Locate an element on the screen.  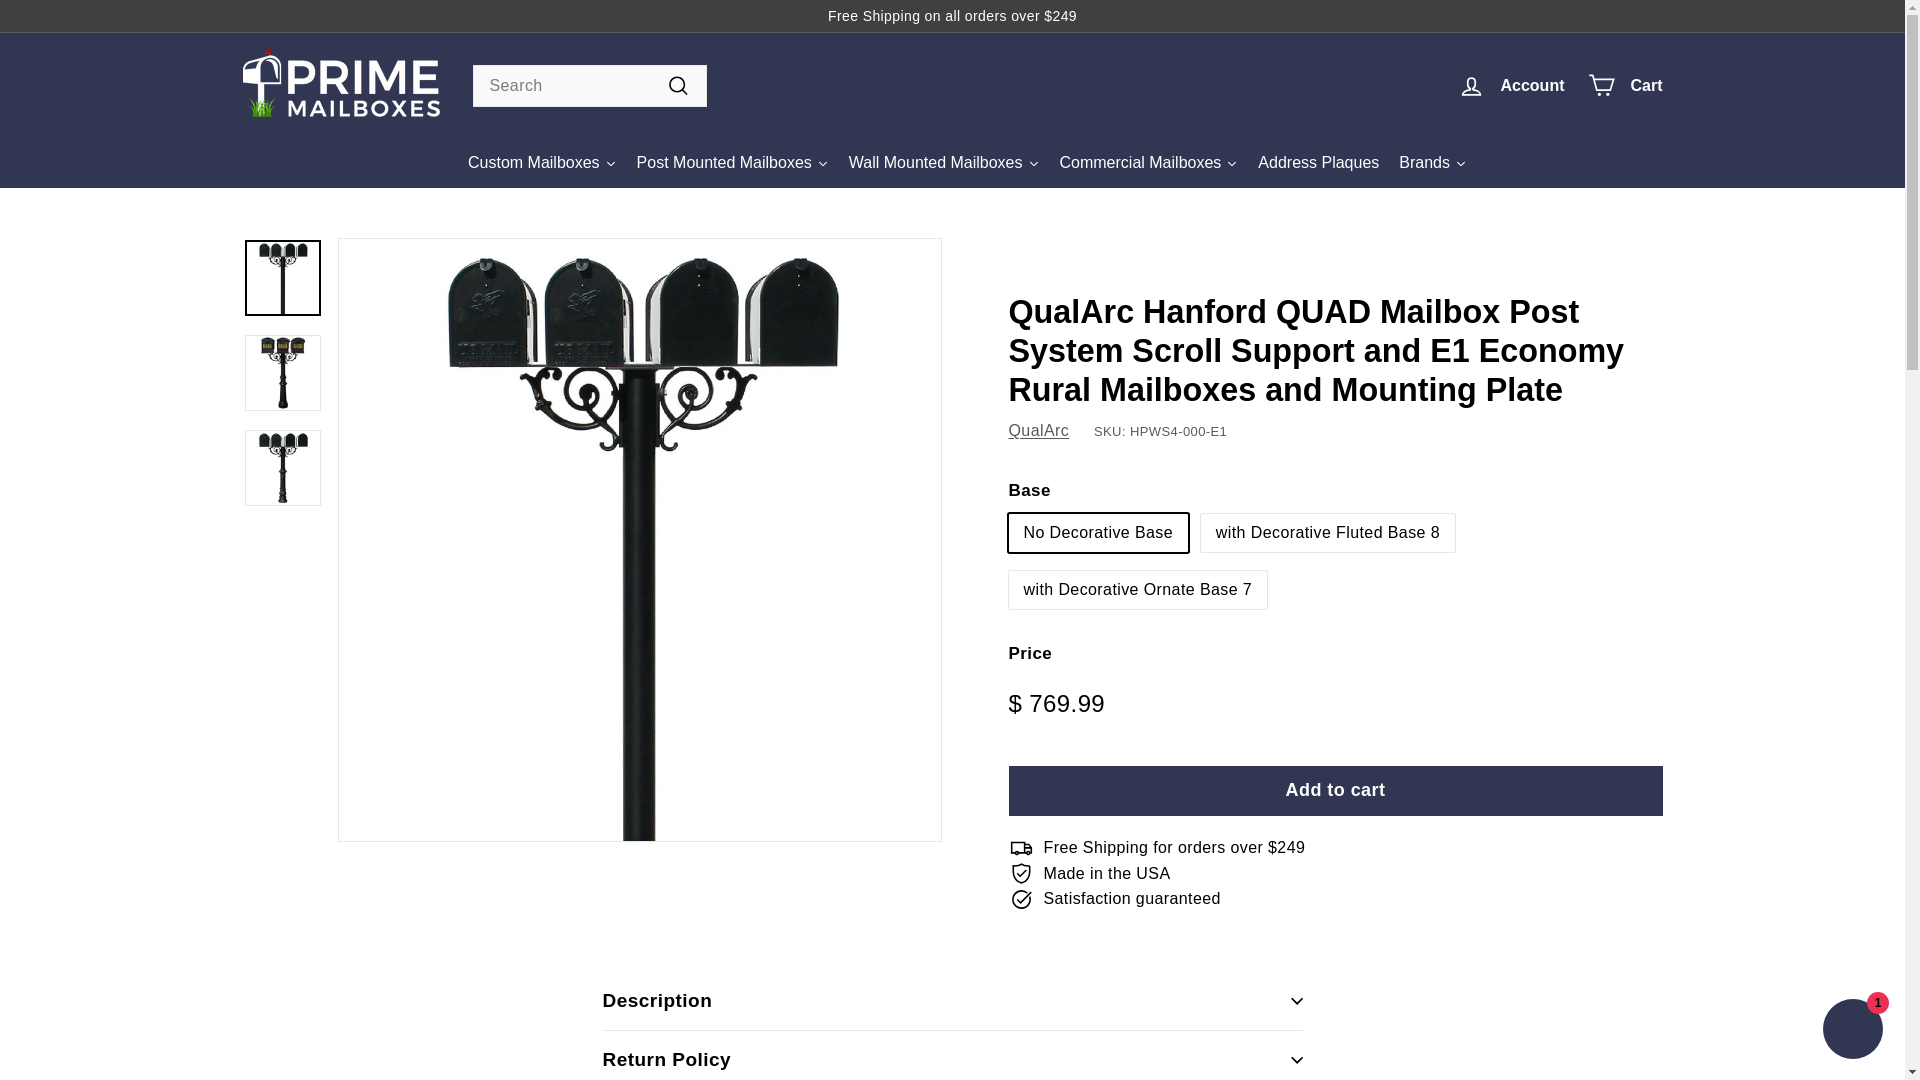
Custom Mailboxes is located at coordinates (542, 162).